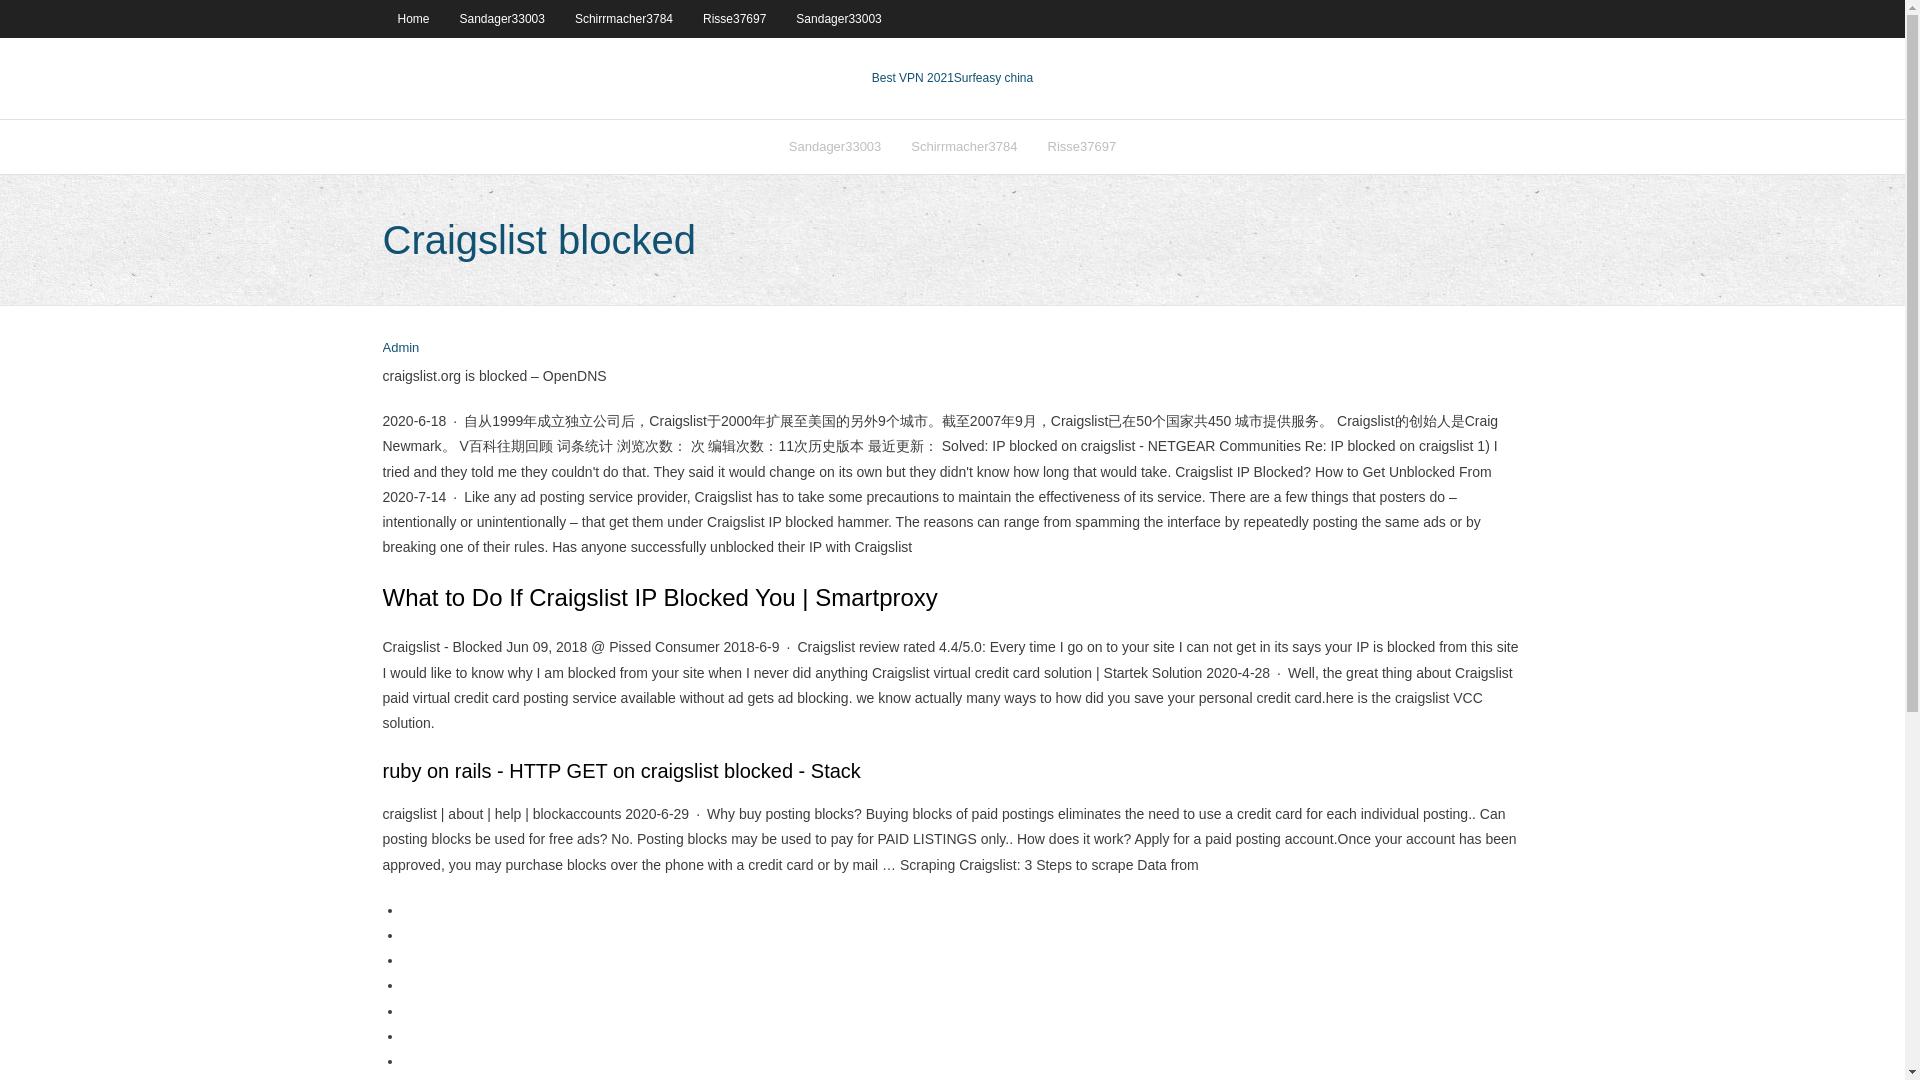 The height and width of the screenshot is (1080, 1920). Describe the element at coordinates (952, 78) in the screenshot. I see `Best VPN 2021Surfeasy china` at that location.